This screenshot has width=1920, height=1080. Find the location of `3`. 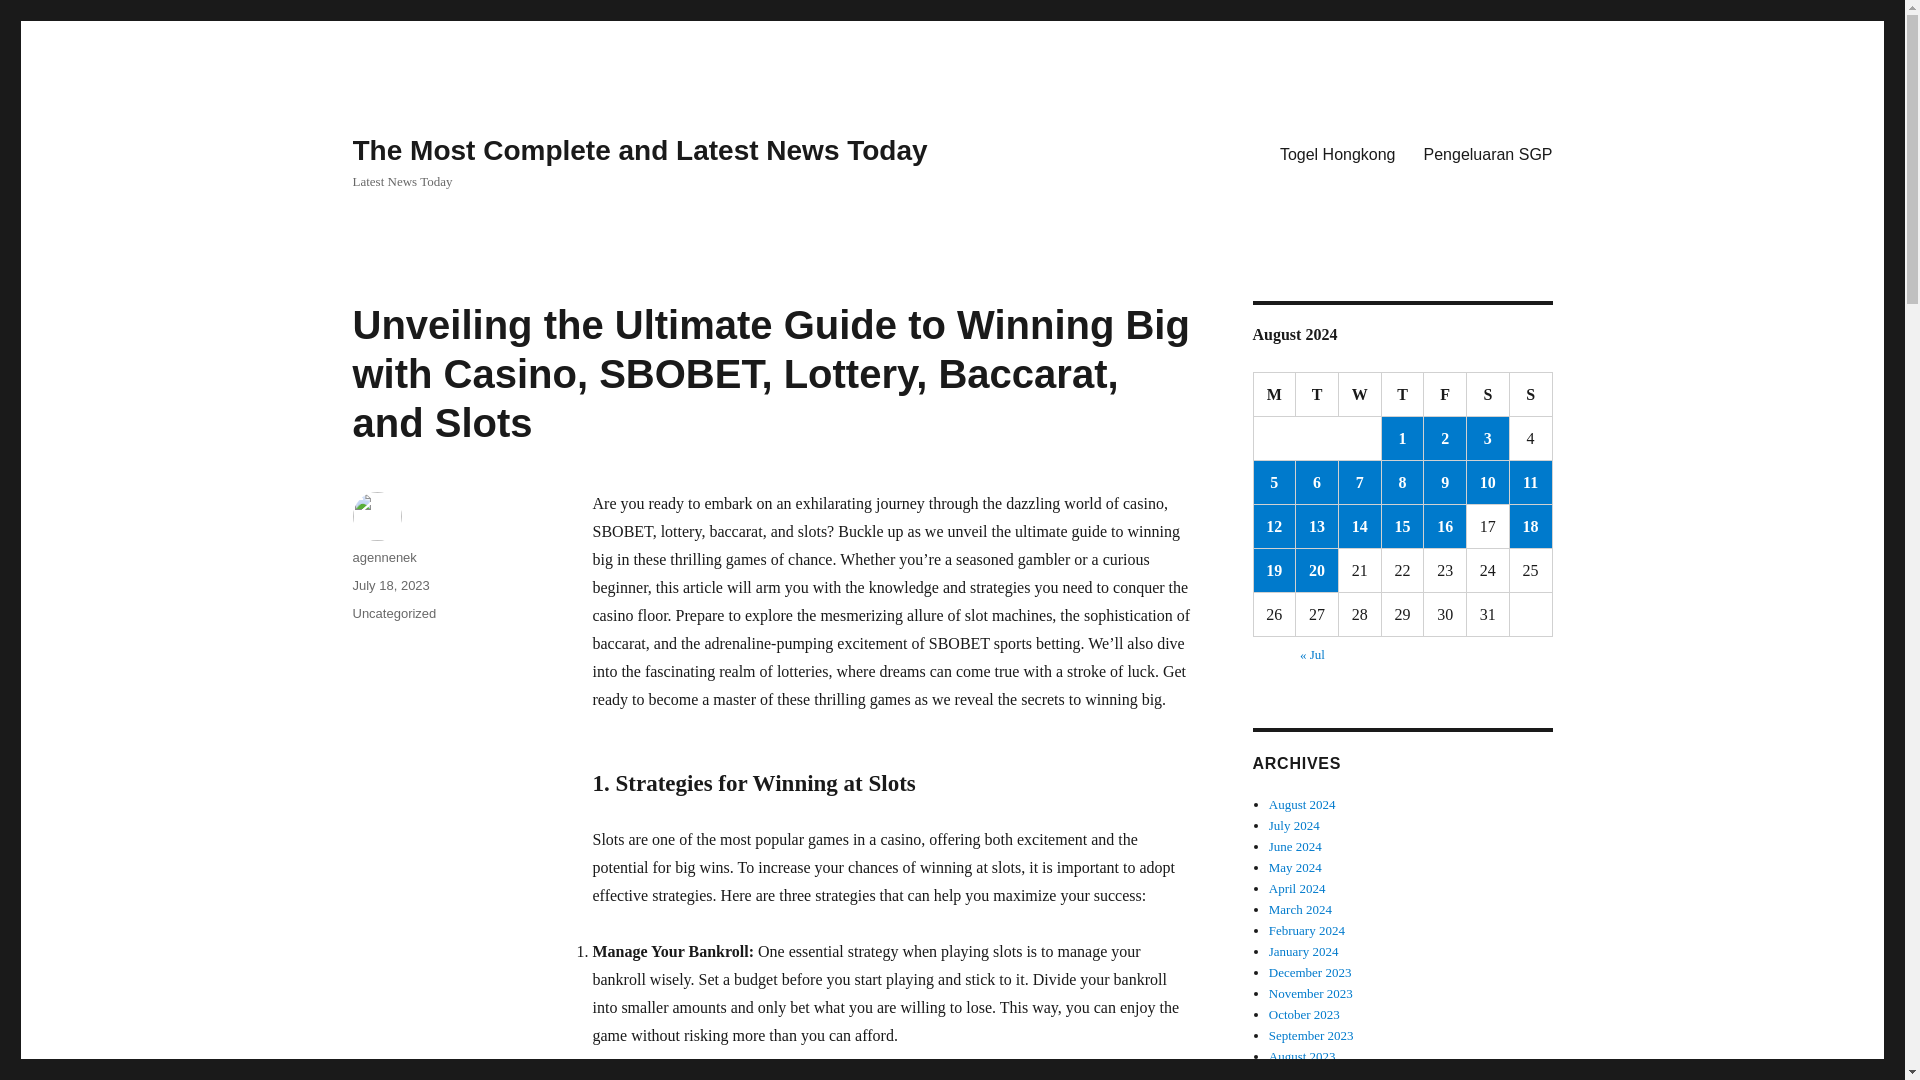

3 is located at coordinates (1488, 438).